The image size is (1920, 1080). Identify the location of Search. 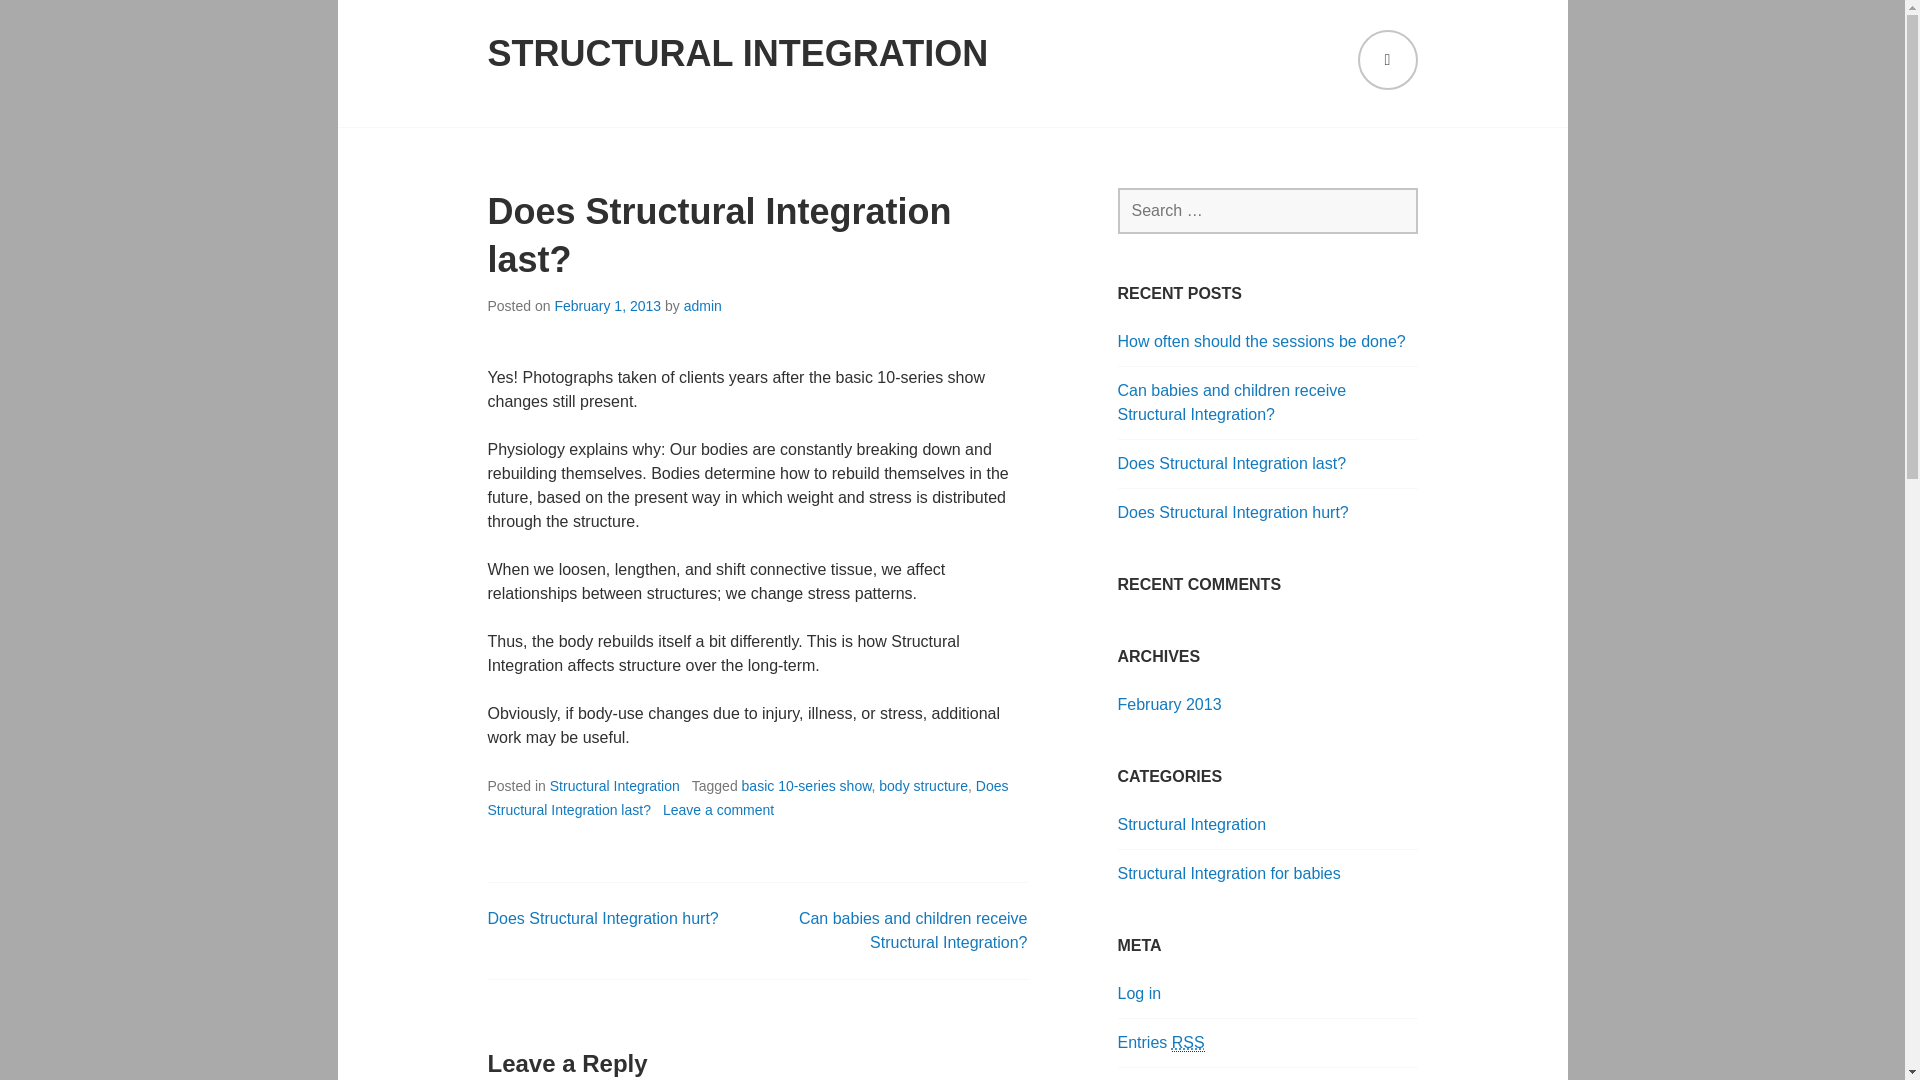
(60, 23).